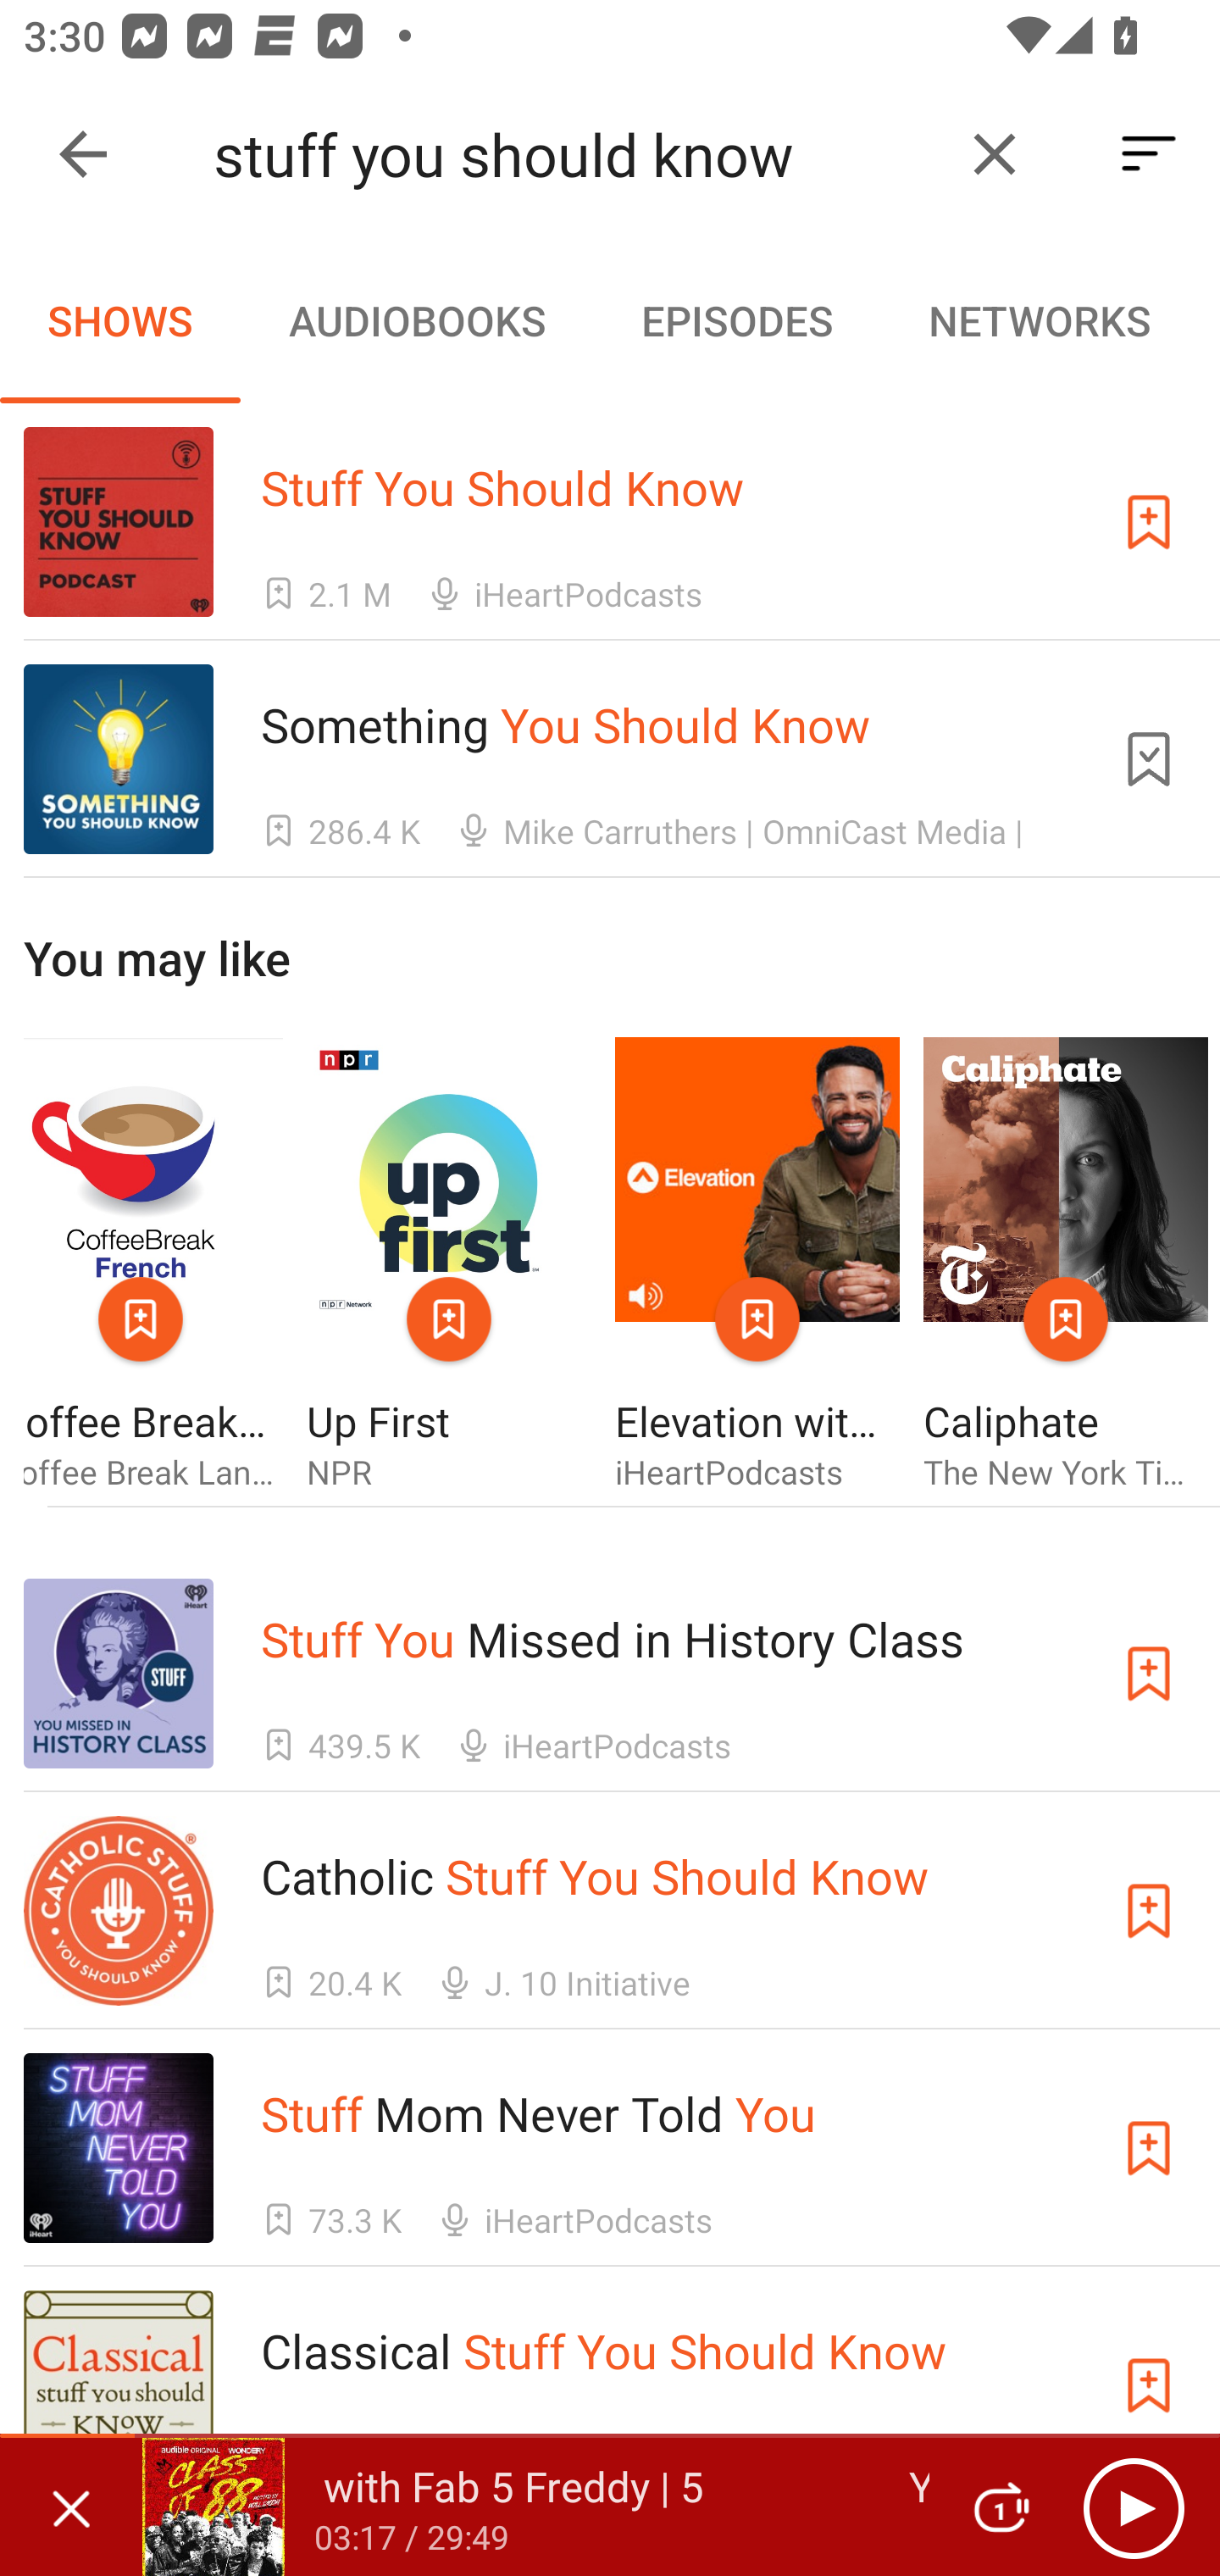 The height and width of the screenshot is (2576, 1220). I want to click on Coffee Break French Coffee Break Languages, so click(152, 1266).